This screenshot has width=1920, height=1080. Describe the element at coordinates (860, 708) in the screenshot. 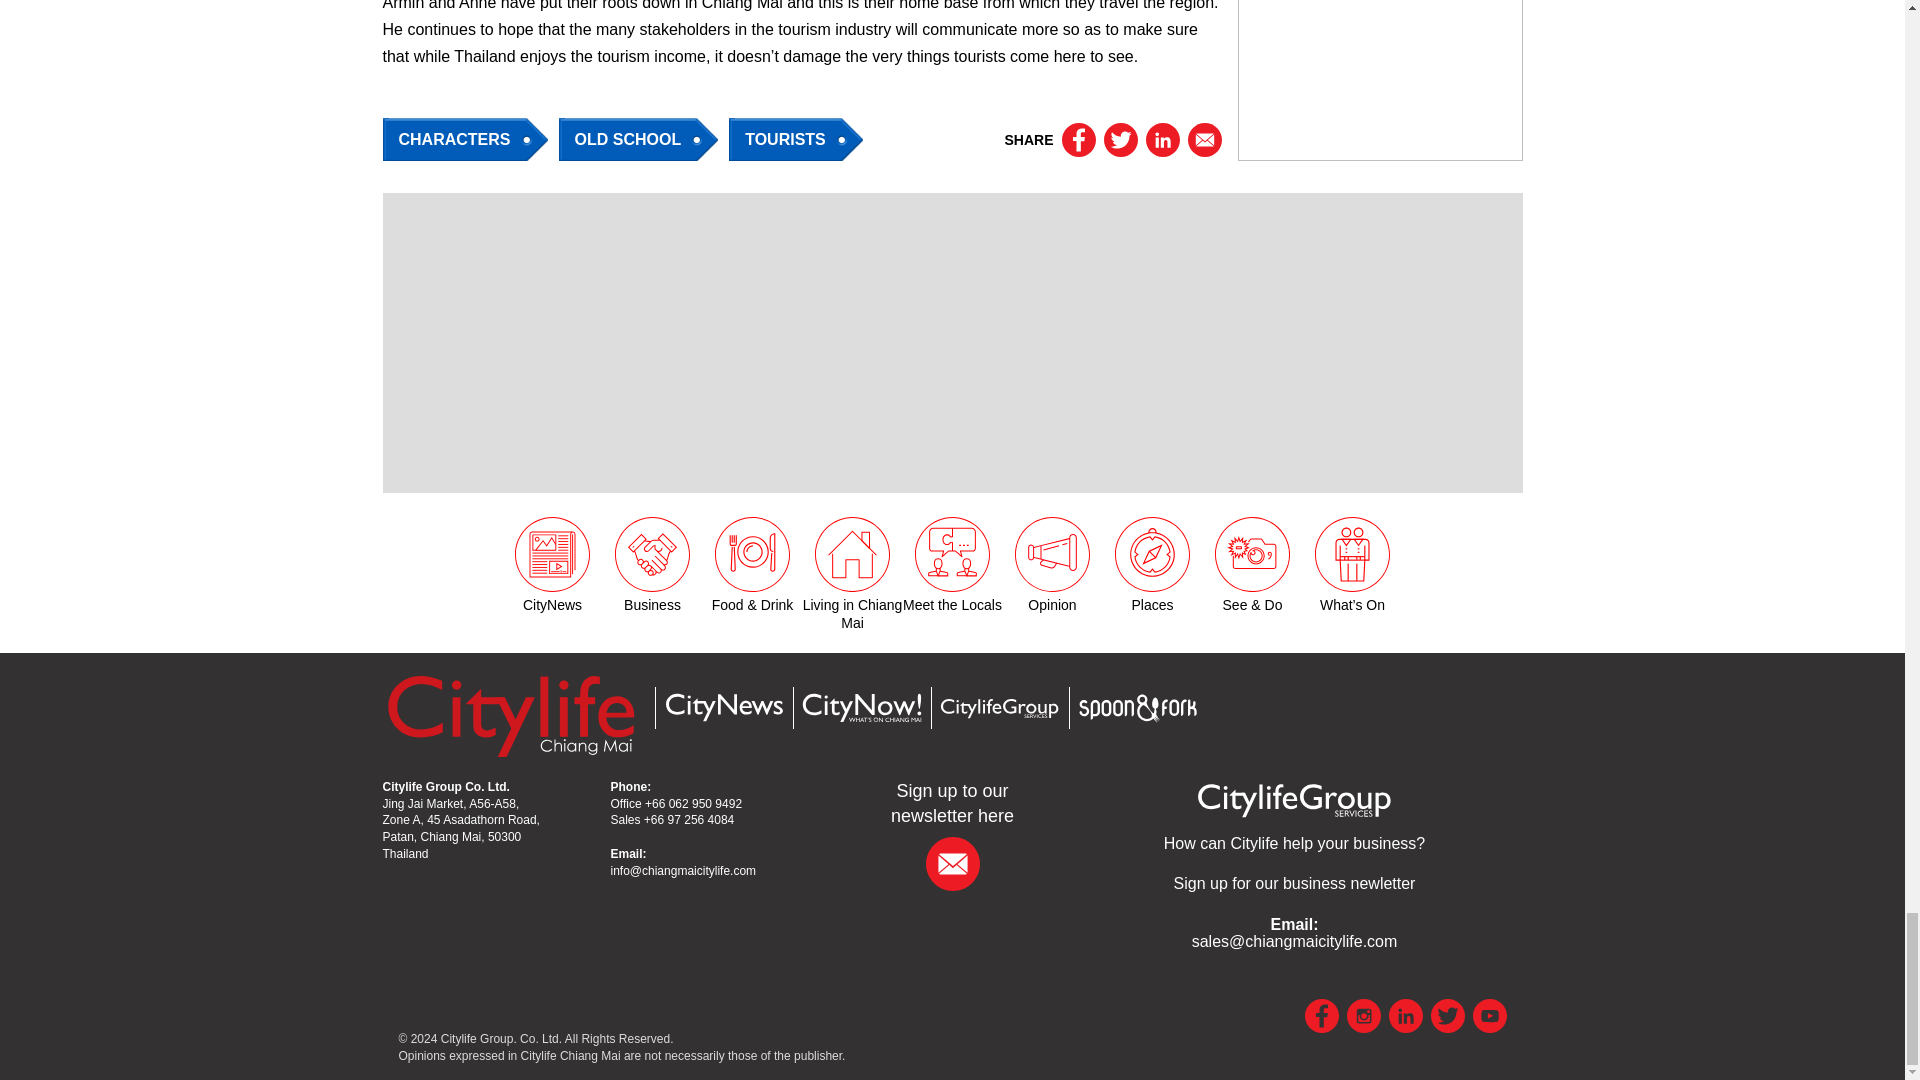

I see `CityNow - What's on Chiang Mai` at that location.